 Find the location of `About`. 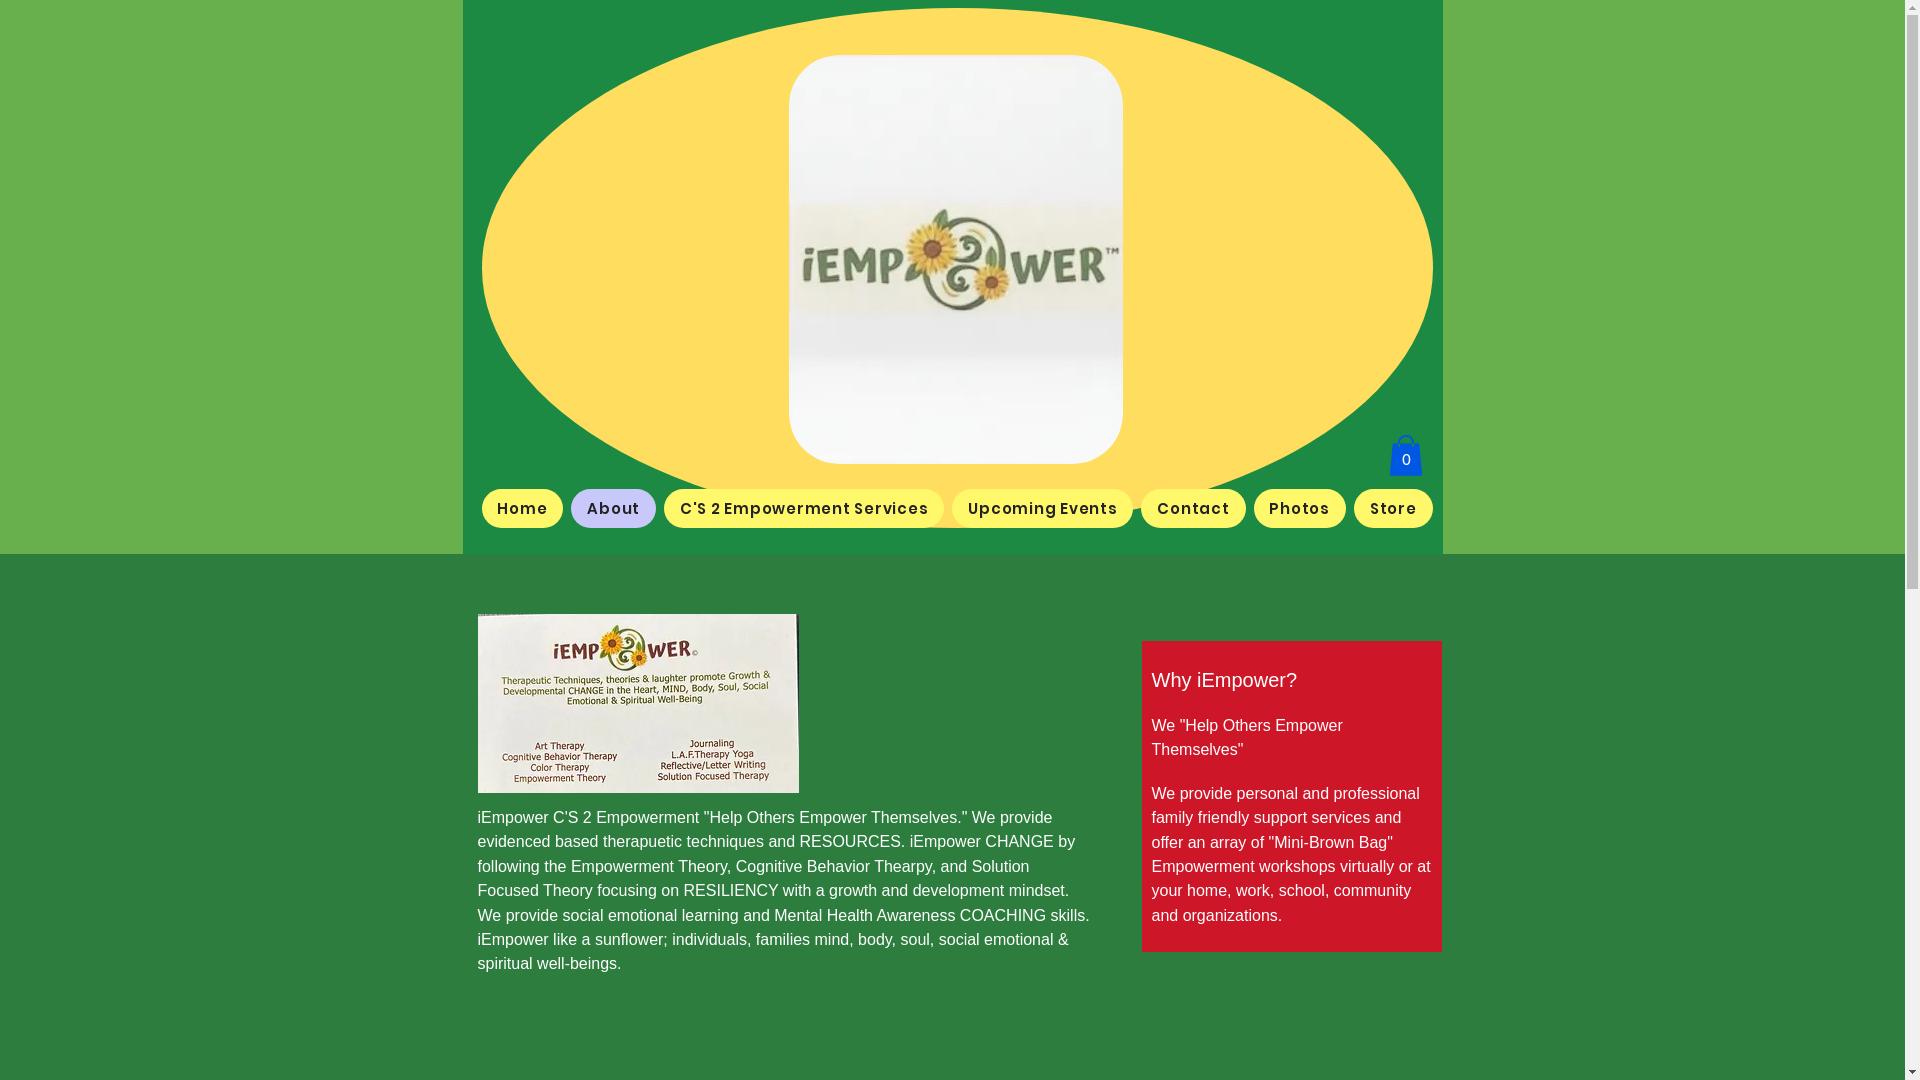

About is located at coordinates (614, 508).